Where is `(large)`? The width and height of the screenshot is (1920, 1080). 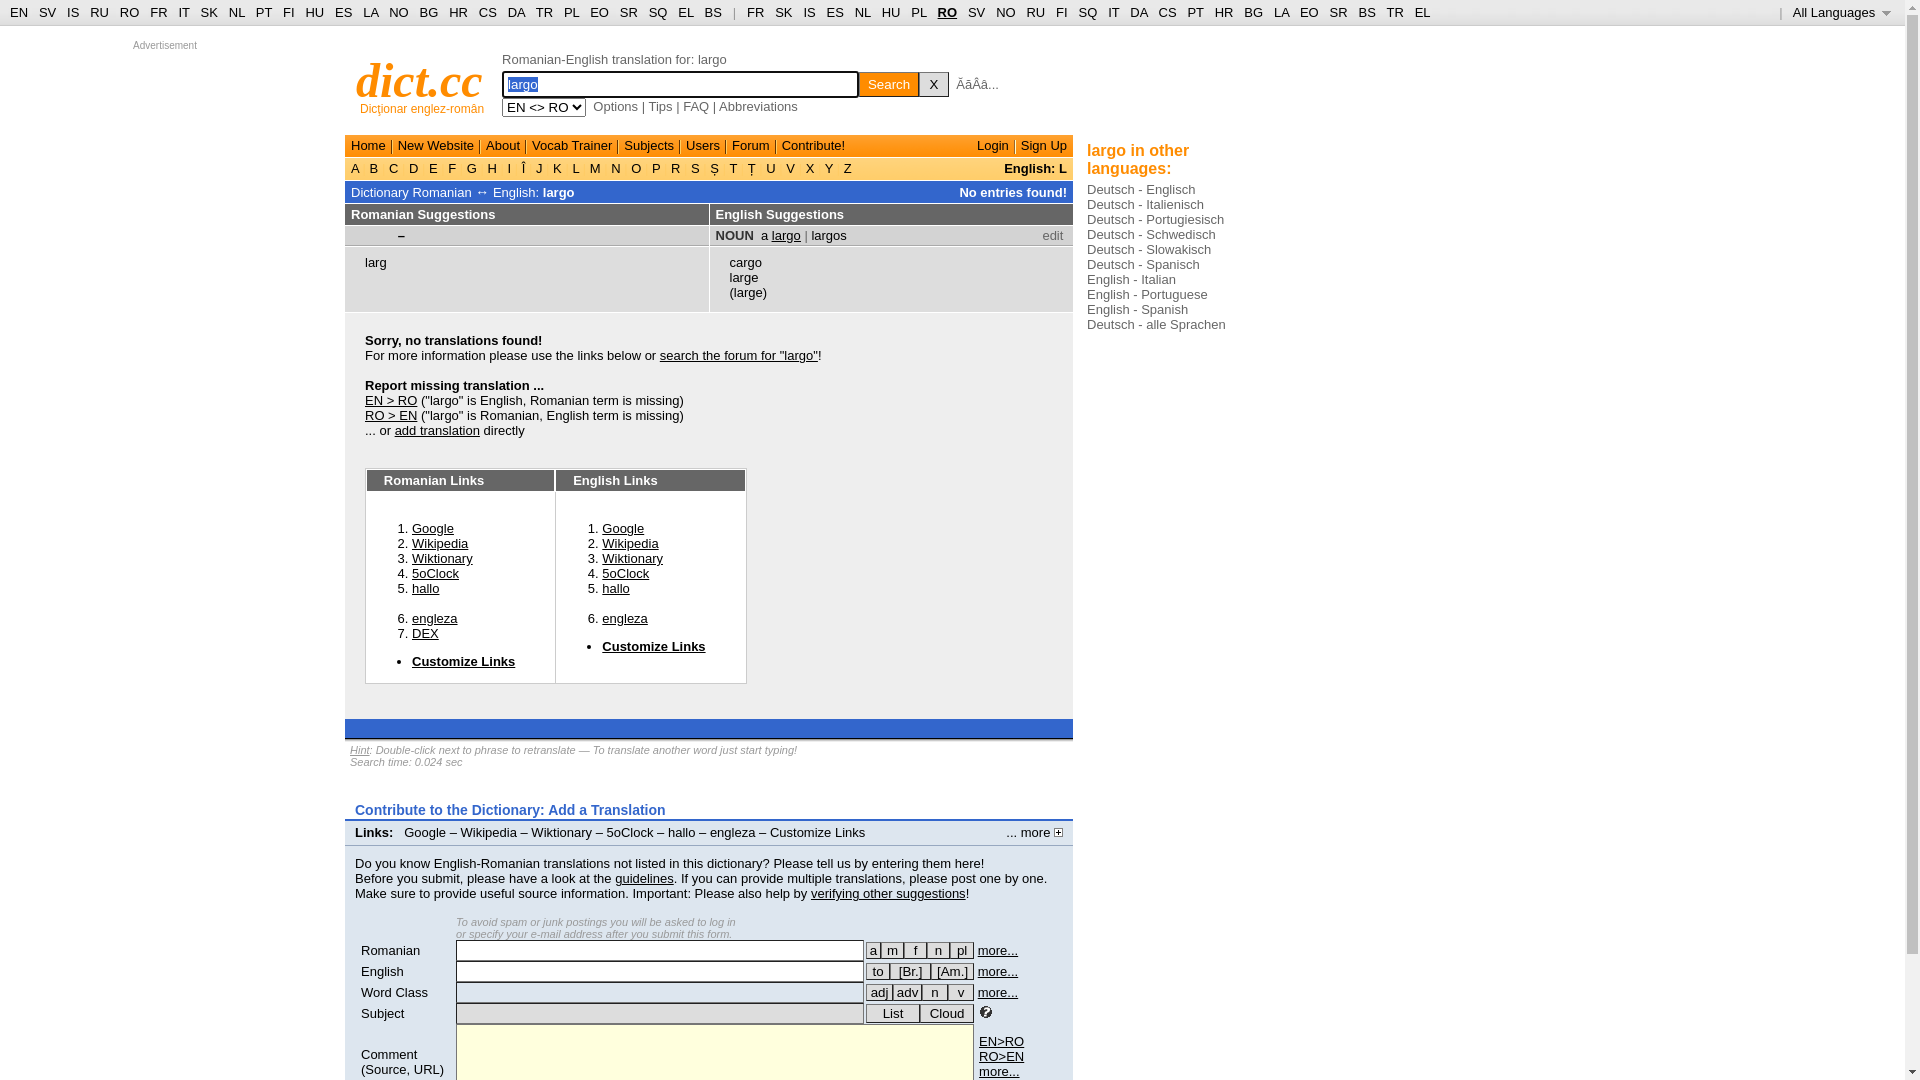 (large) is located at coordinates (749, 292).